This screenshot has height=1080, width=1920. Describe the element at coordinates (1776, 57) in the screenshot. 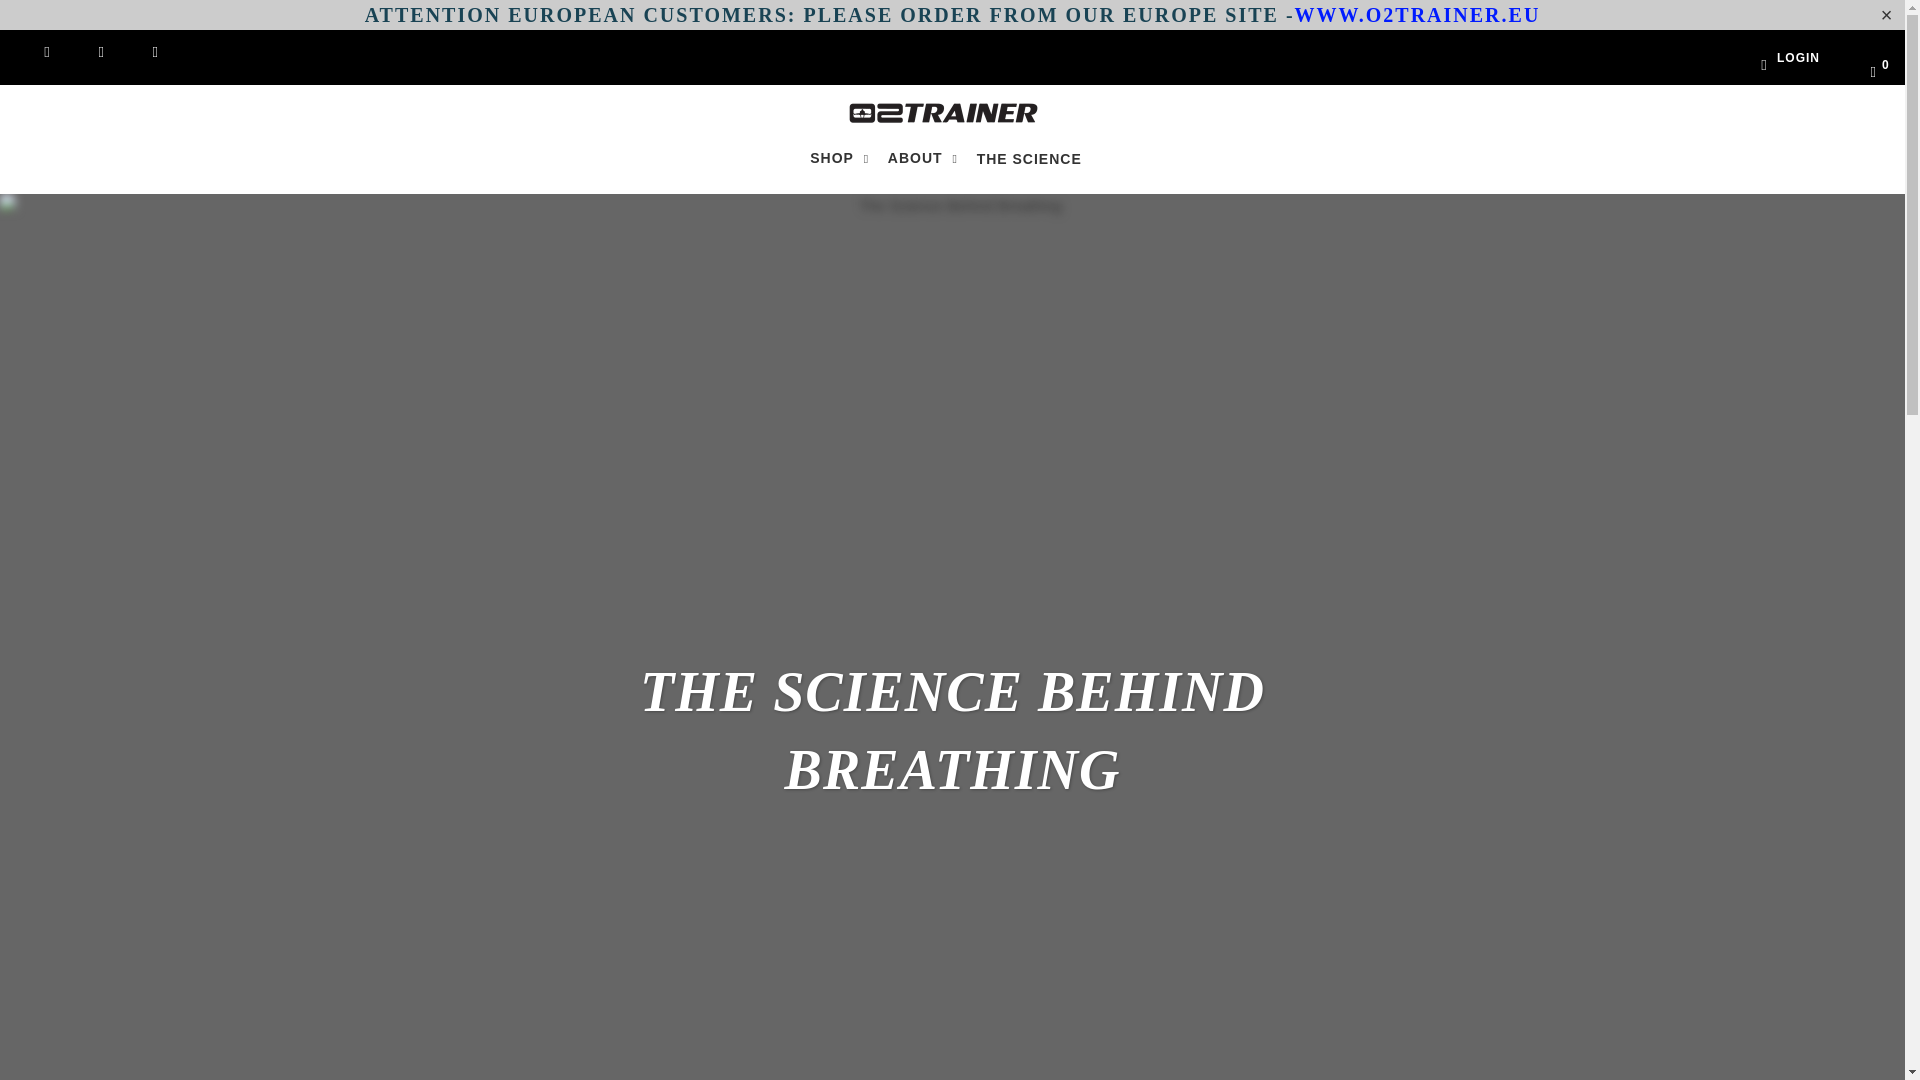

I see `My Account ` at that location.